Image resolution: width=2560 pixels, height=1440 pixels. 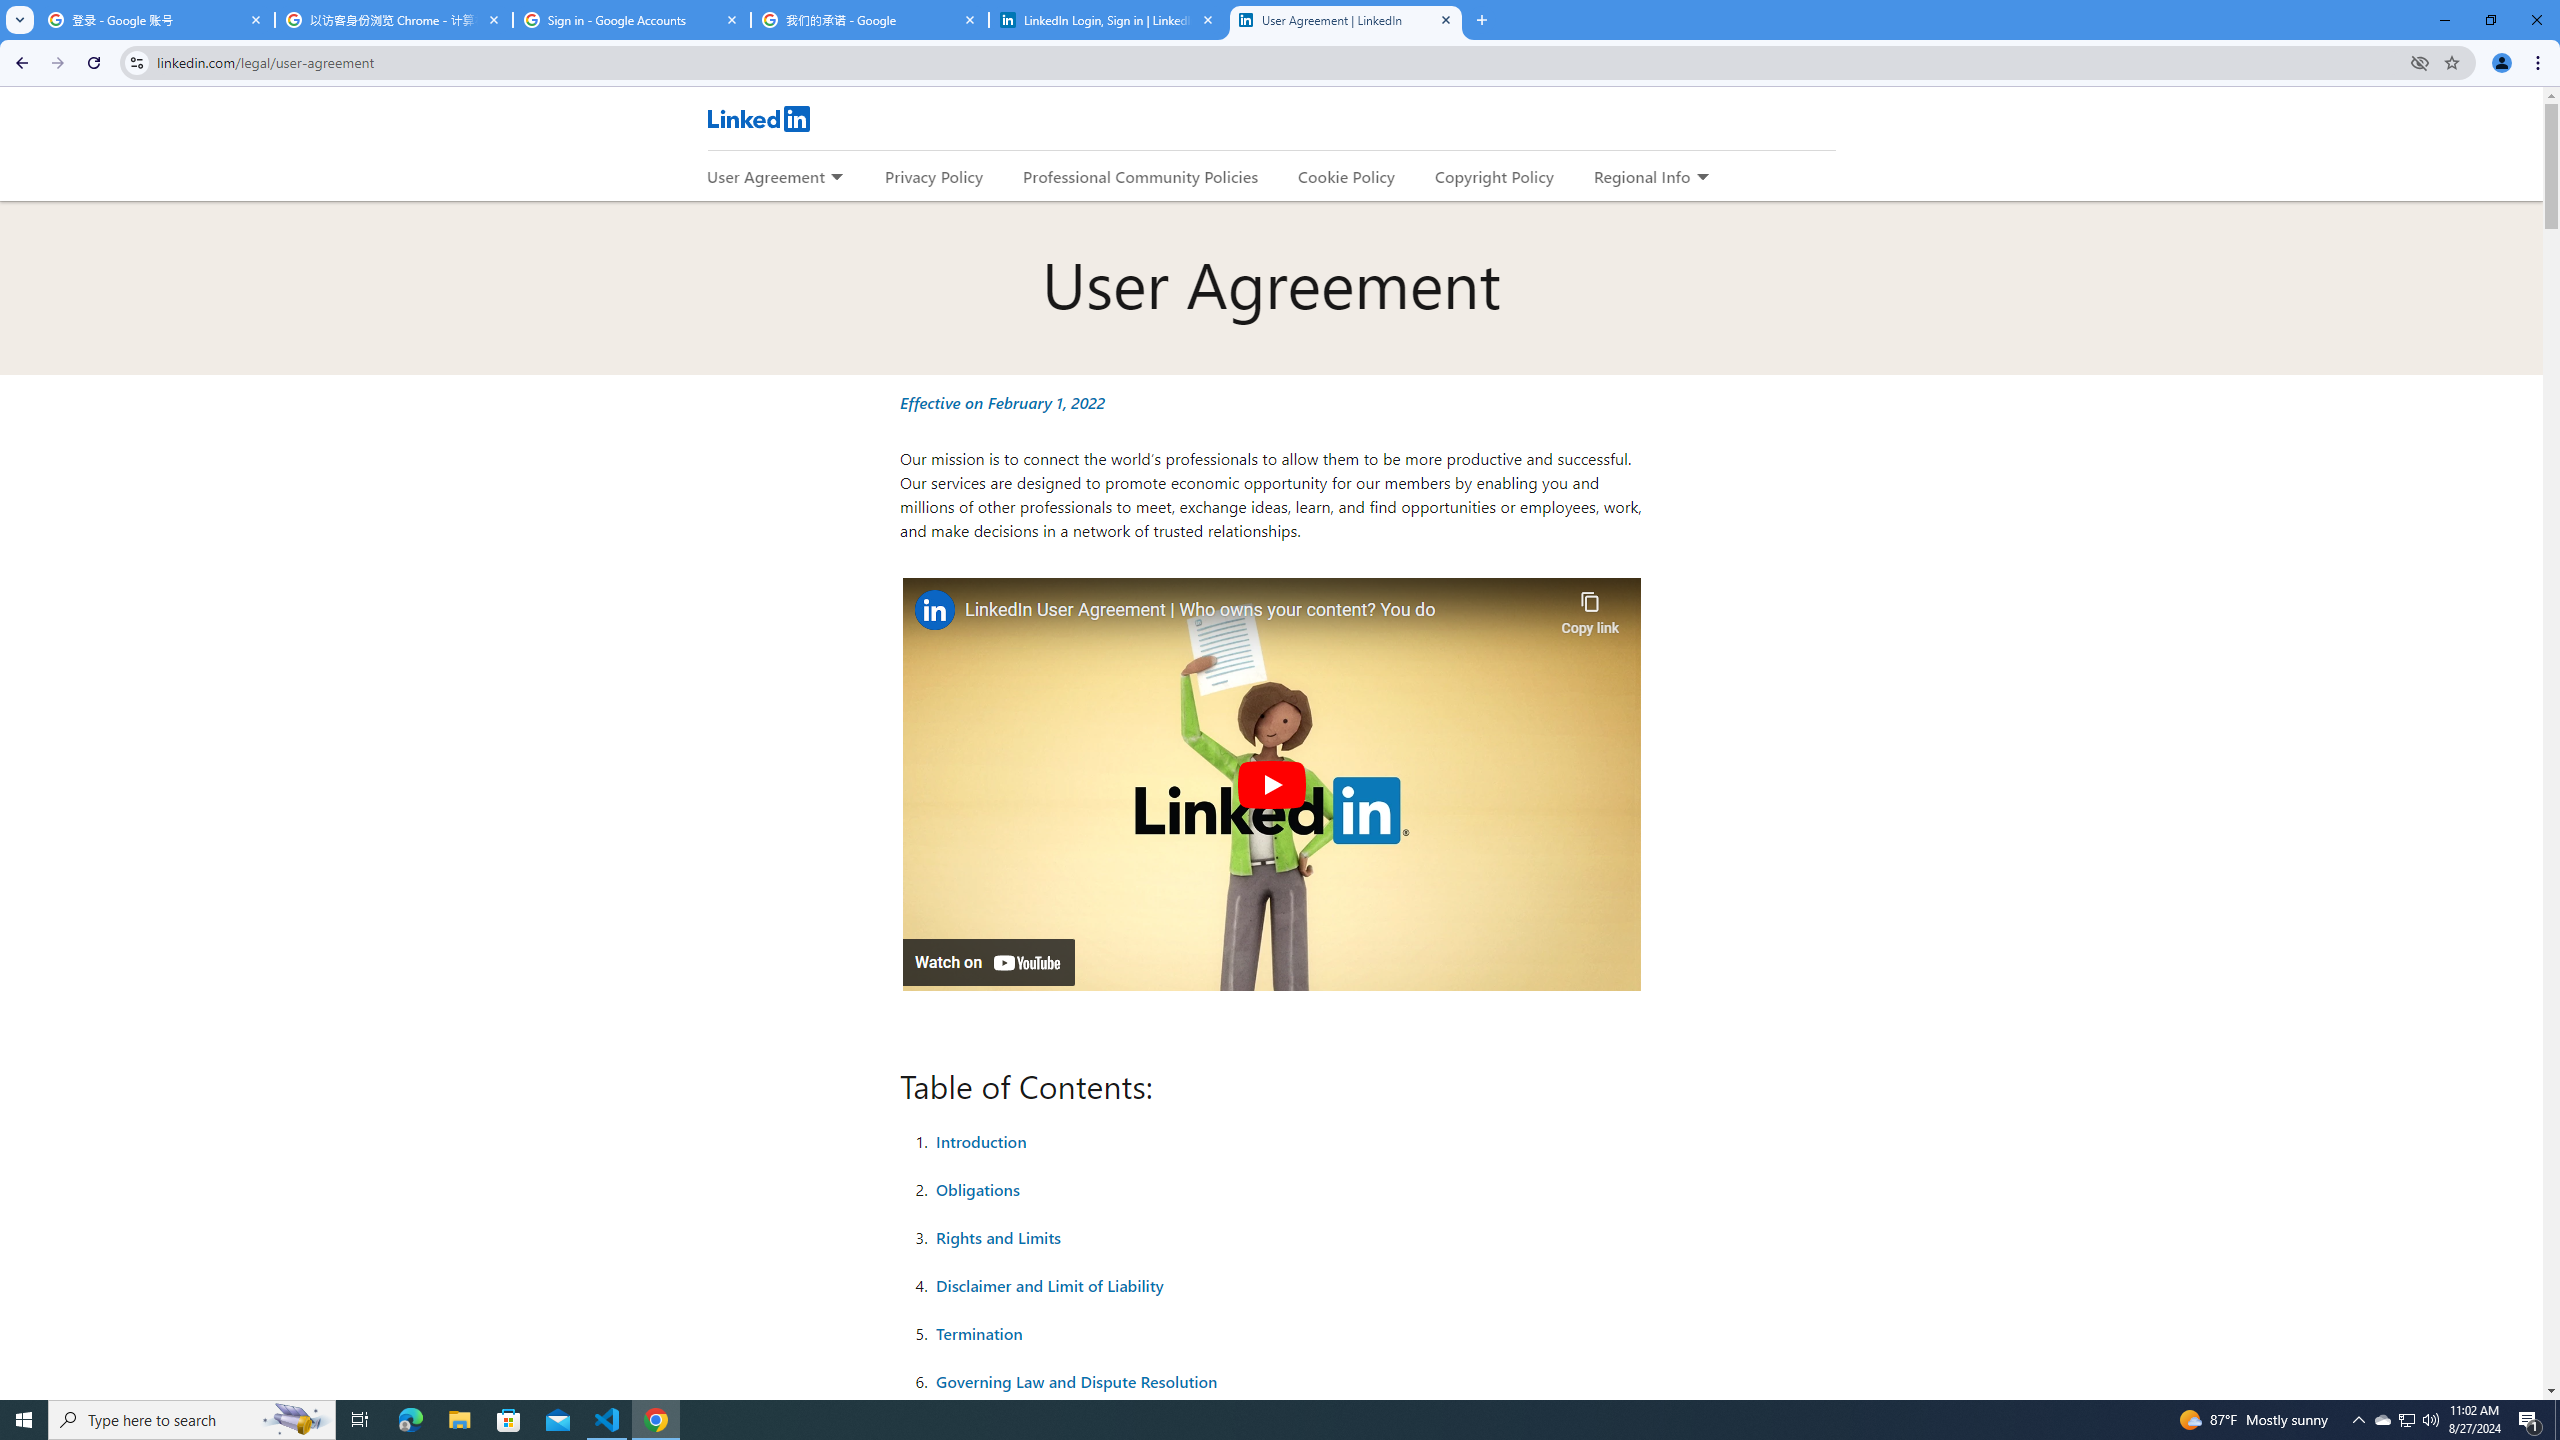 What do you see at coordinates (765, 176) in the screenshot?
I see `User Agreement` at bounding box center [765, 176].